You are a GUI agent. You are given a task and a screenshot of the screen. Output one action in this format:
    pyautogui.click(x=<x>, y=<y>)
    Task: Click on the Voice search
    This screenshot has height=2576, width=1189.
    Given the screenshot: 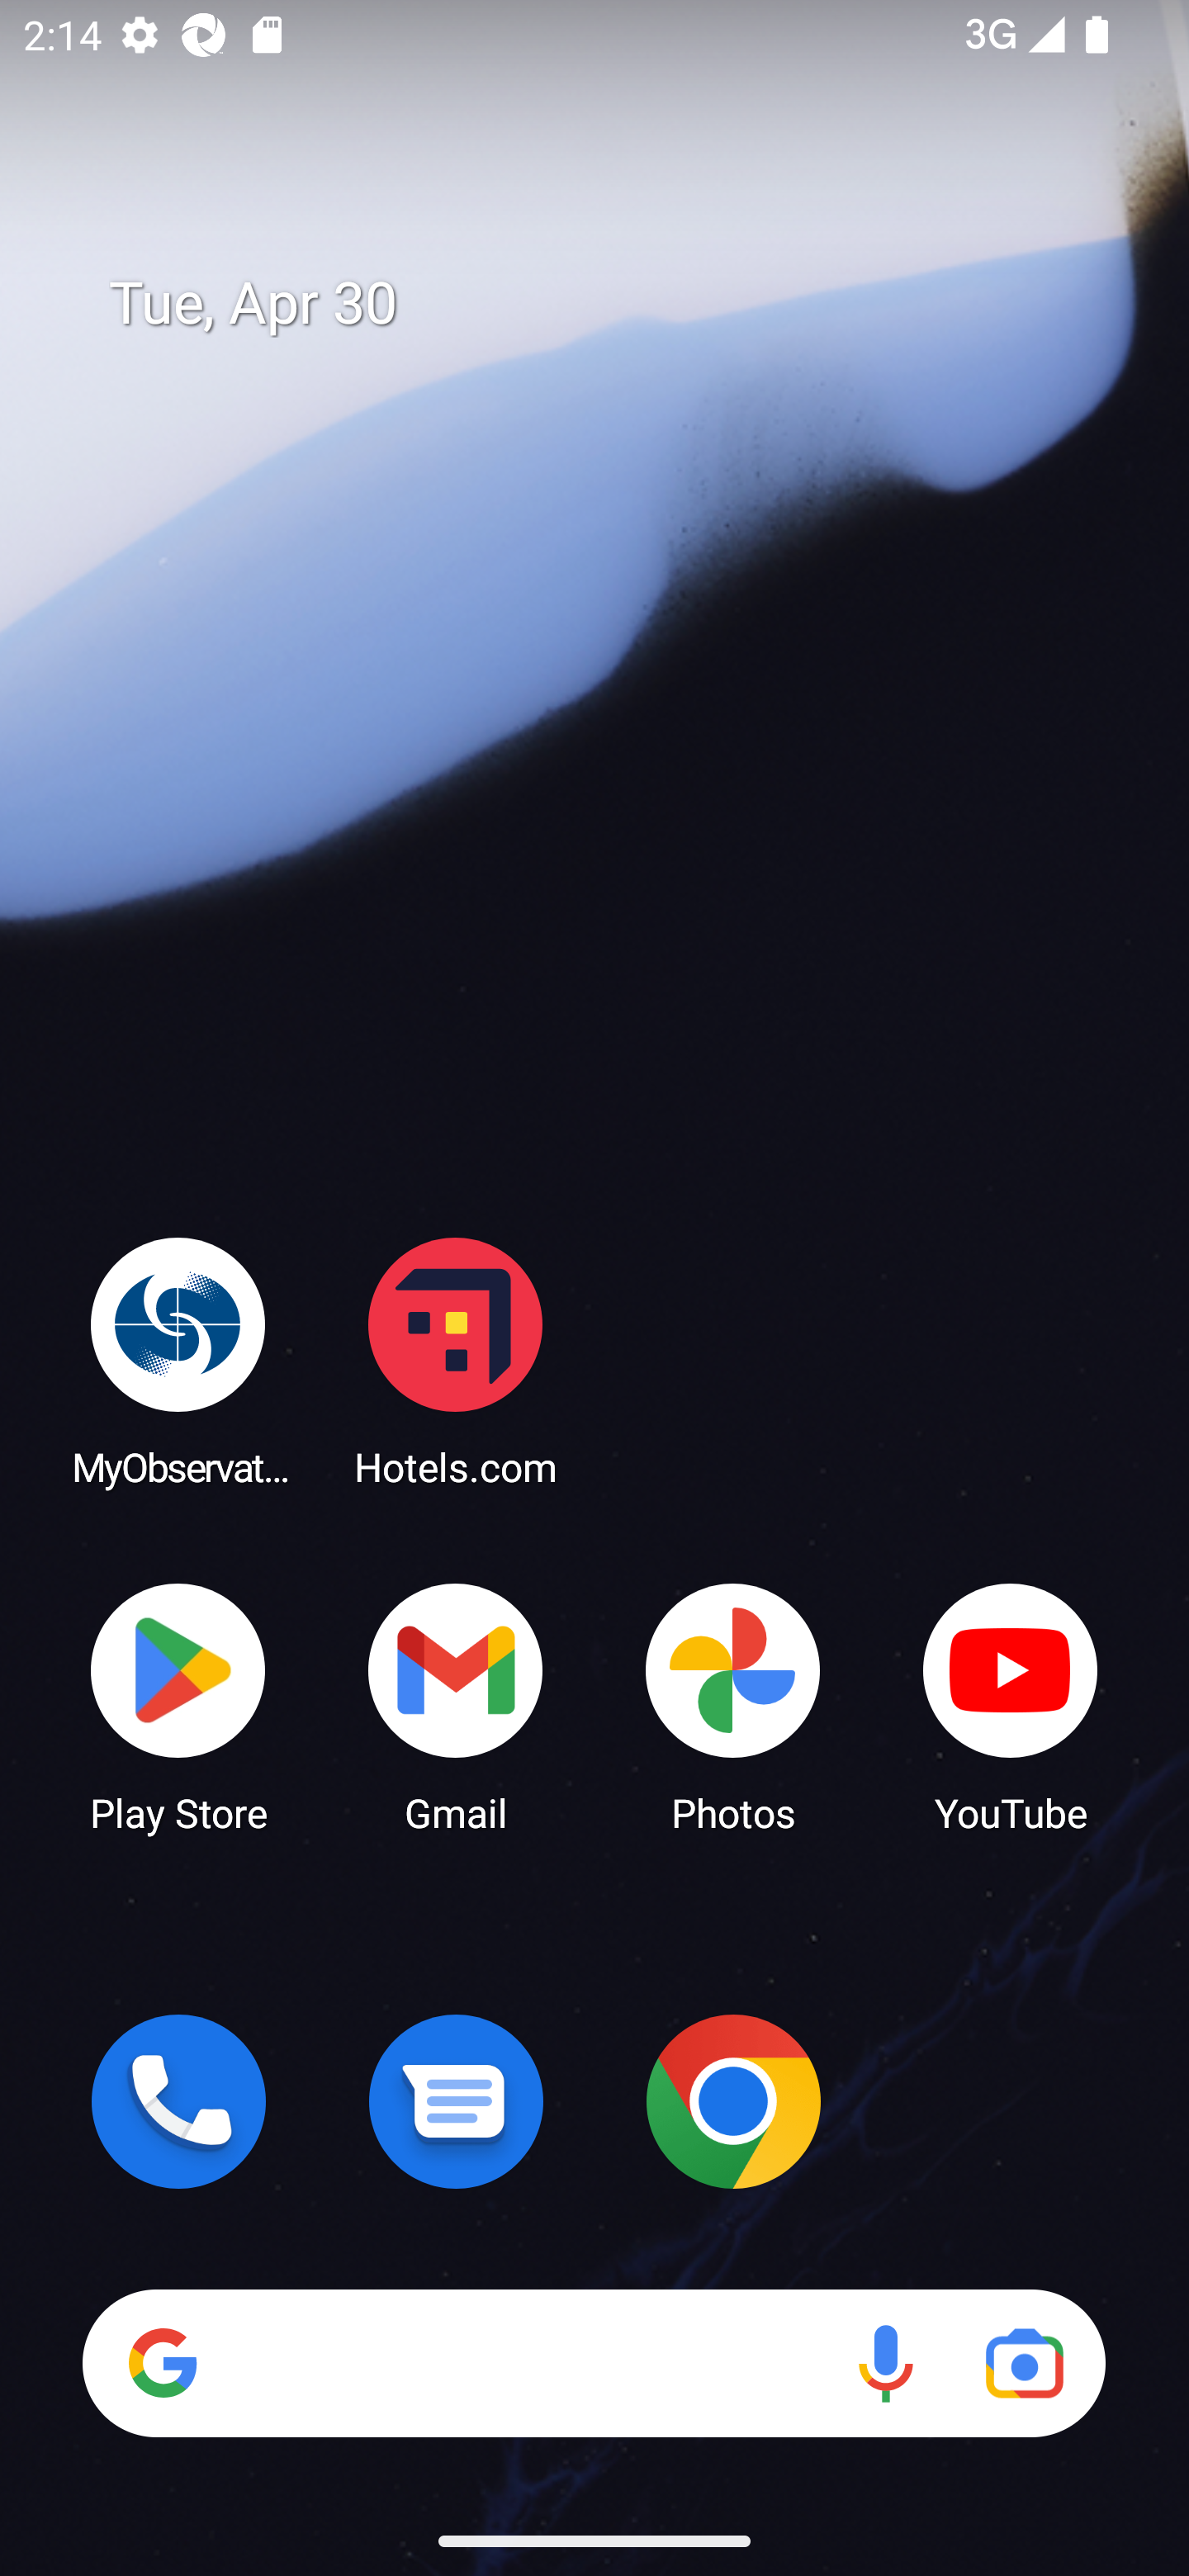 What is the action you would take?
    pyautogui.click(x=885, y=2363)
    